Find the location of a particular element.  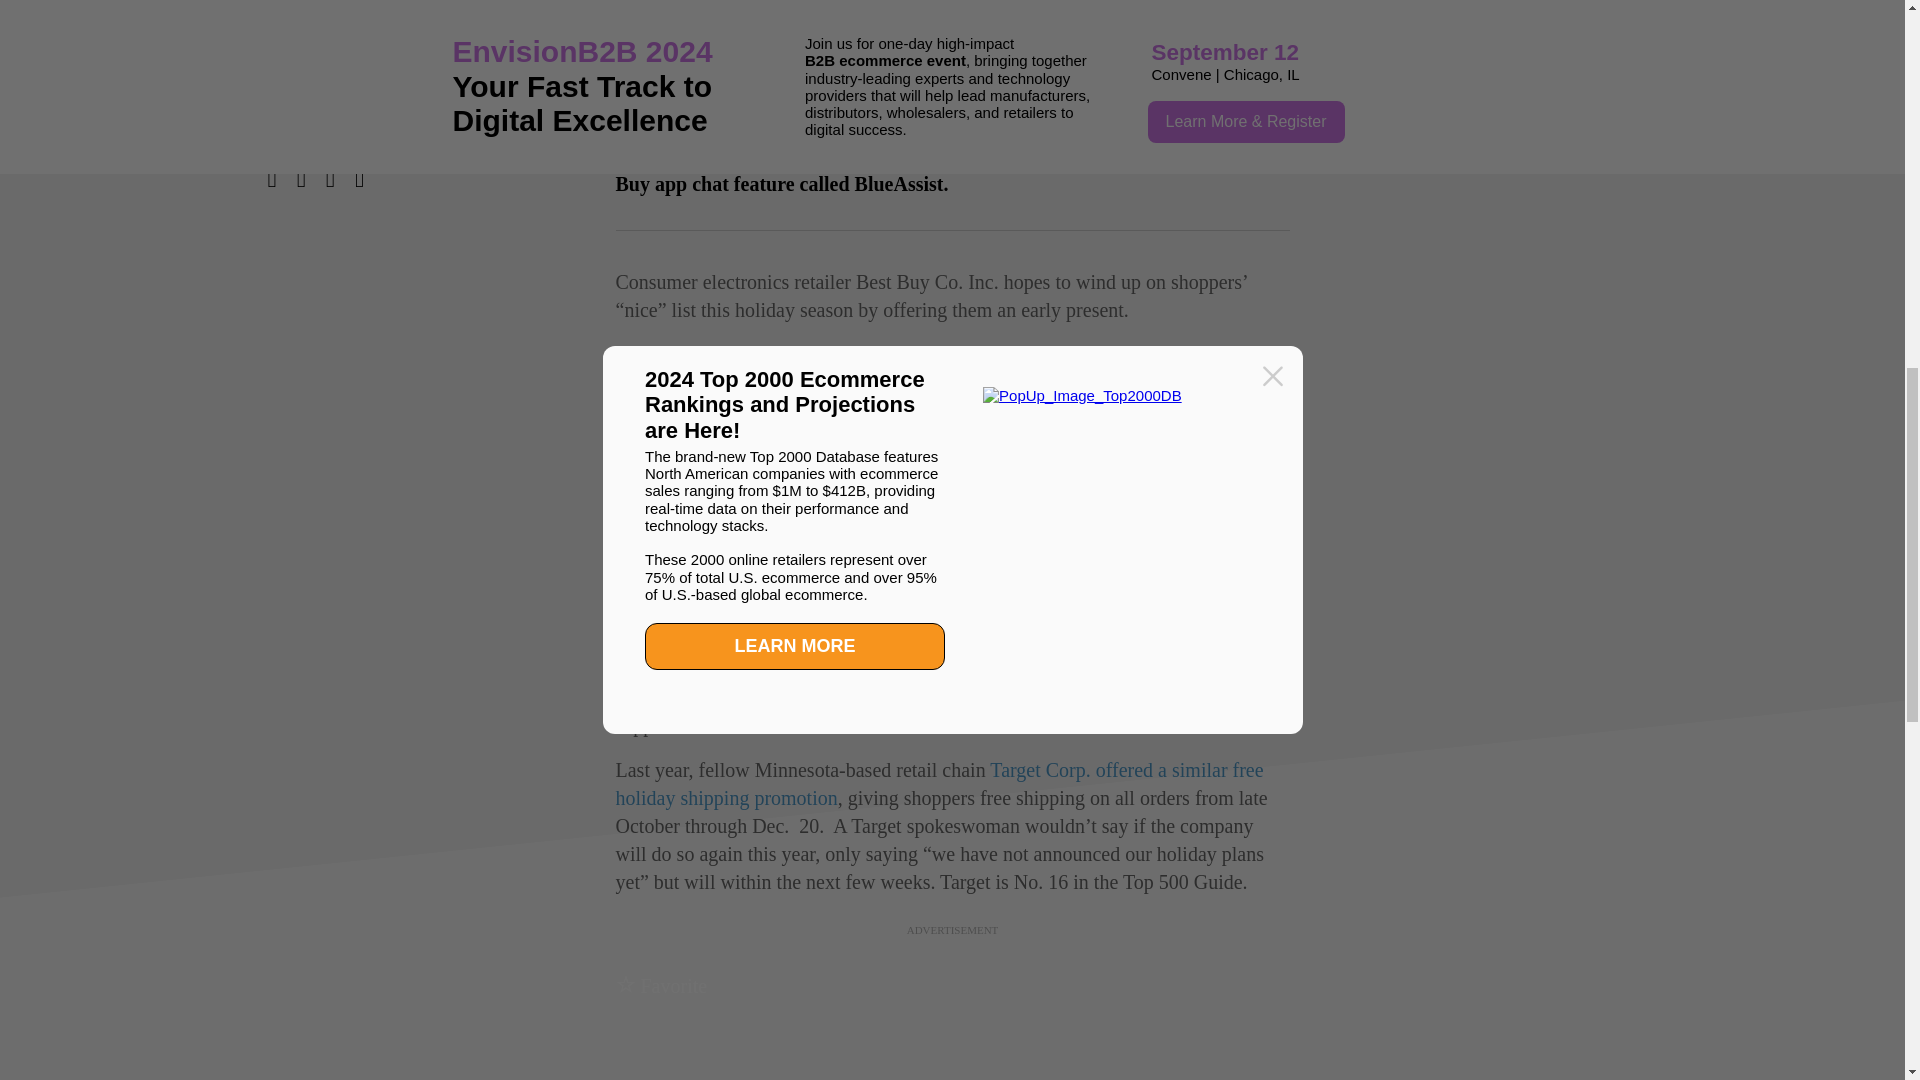

Best Buy raises the stakes on free shipping for the holidays is located at coordinates (652, 355).